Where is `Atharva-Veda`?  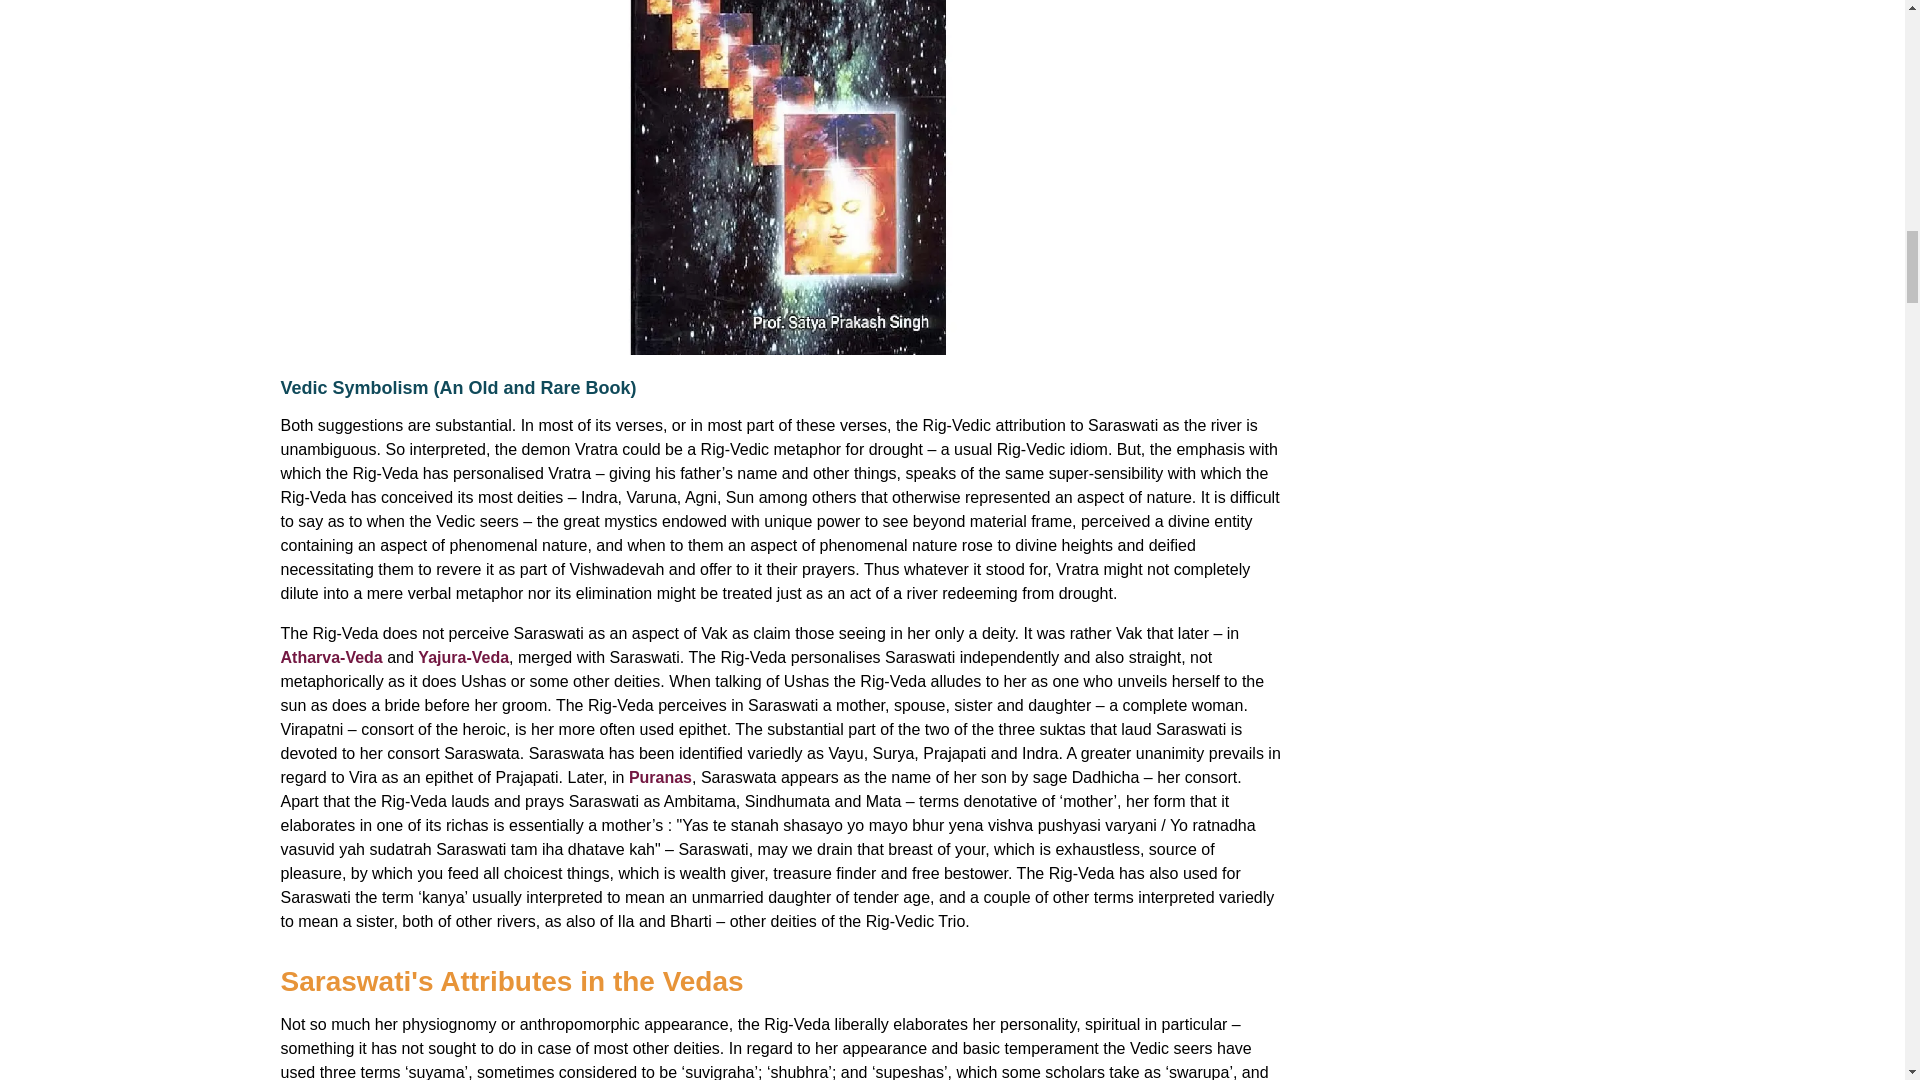 Atharva-Veda is located at coordinates (331, 658).